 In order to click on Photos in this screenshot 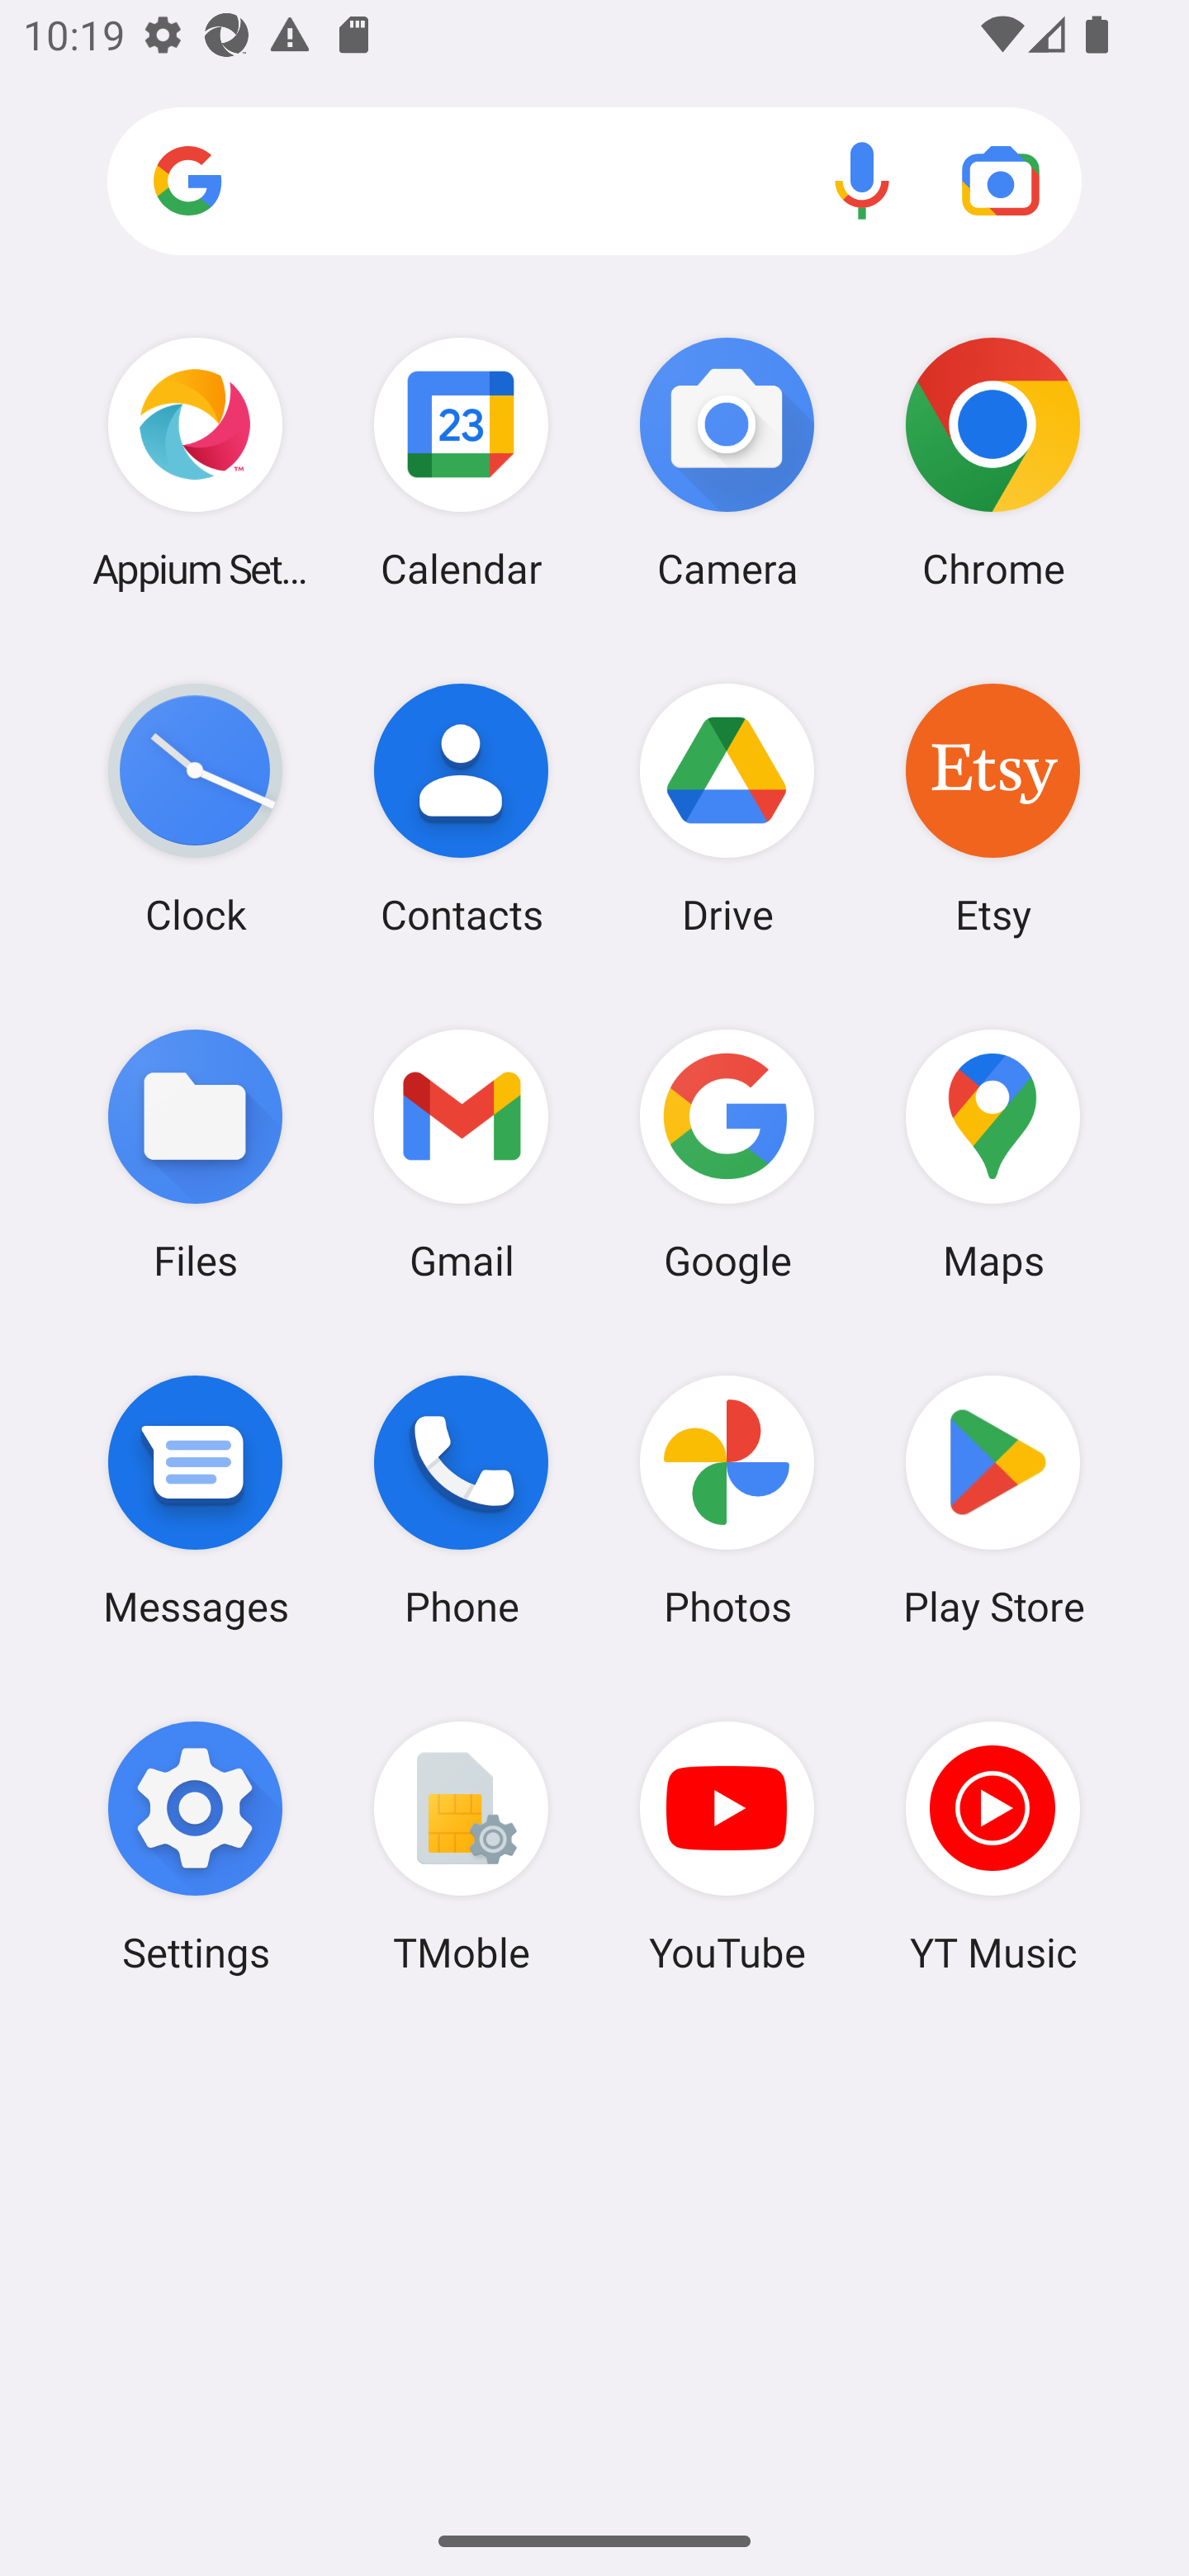, I will do `click(727, 1500)`.